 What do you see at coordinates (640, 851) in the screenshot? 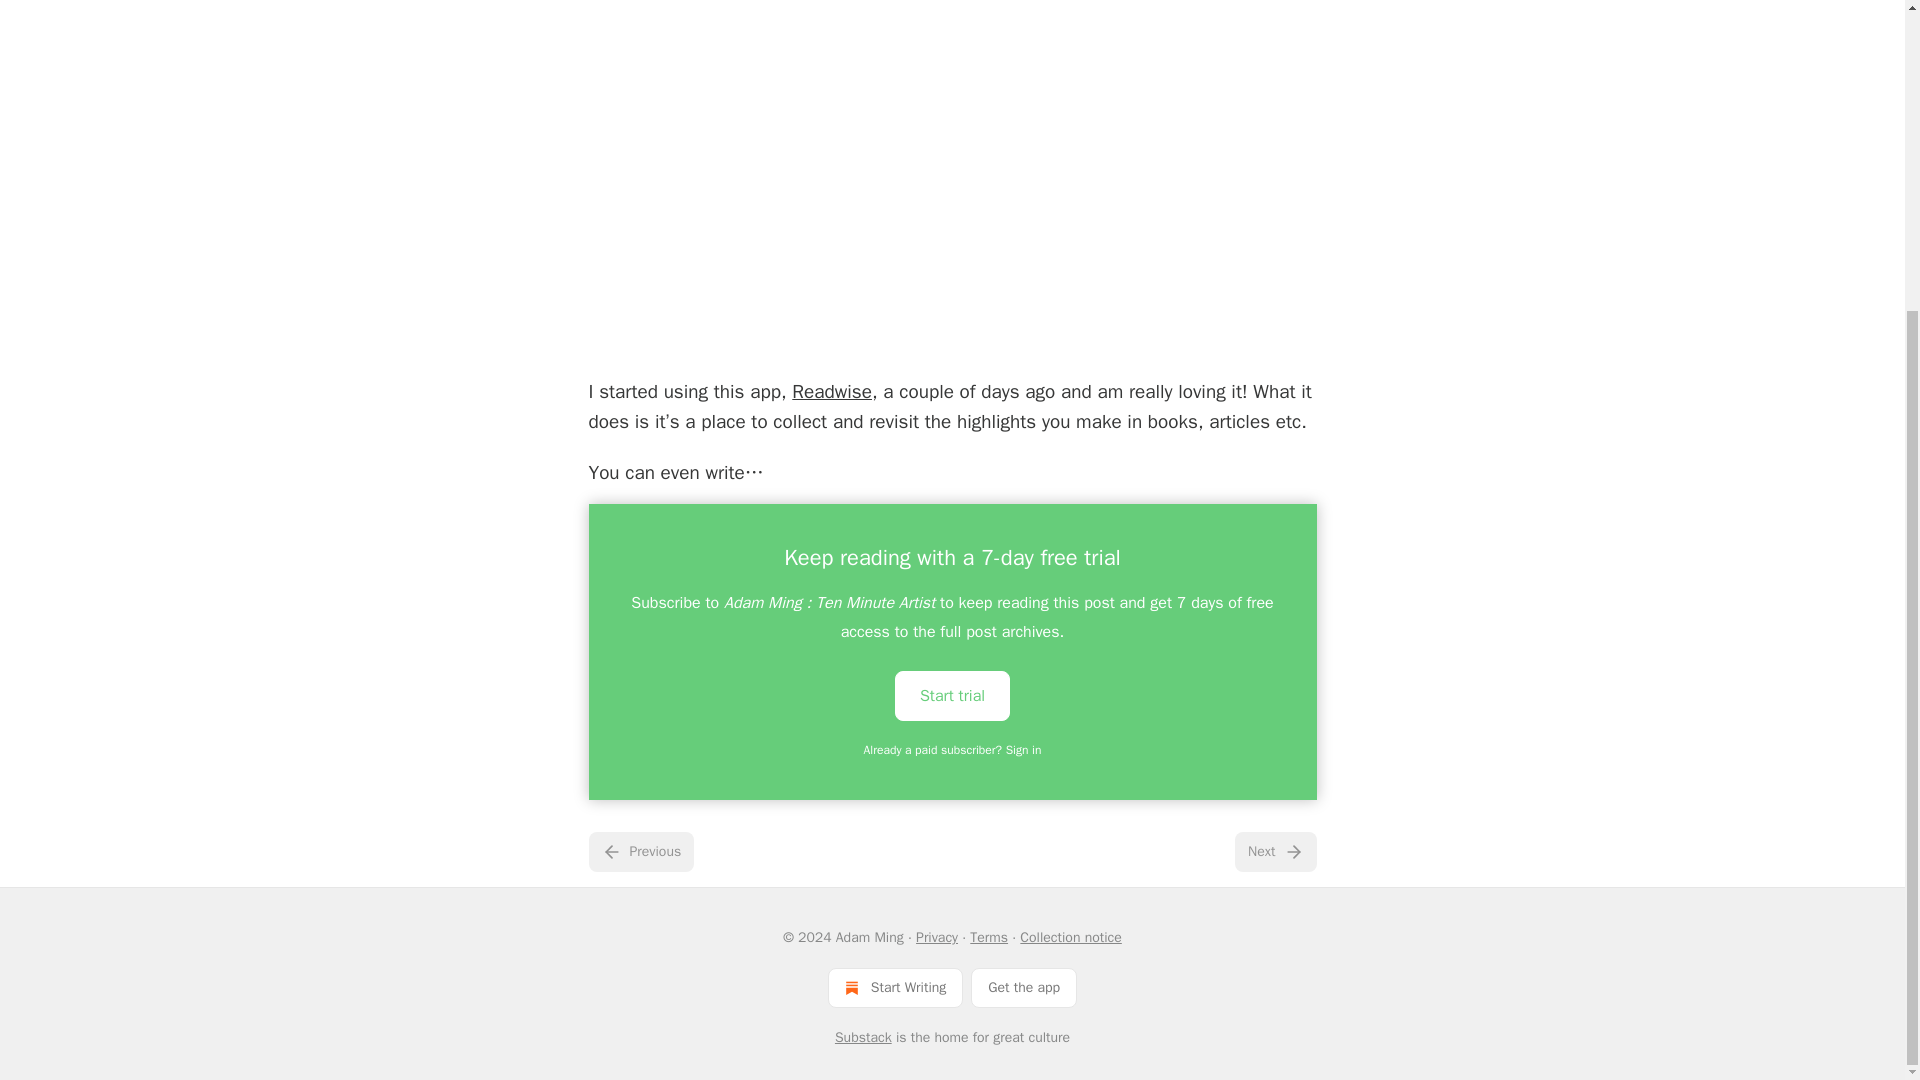
I see `Previous` at bounding box center [640, 851].